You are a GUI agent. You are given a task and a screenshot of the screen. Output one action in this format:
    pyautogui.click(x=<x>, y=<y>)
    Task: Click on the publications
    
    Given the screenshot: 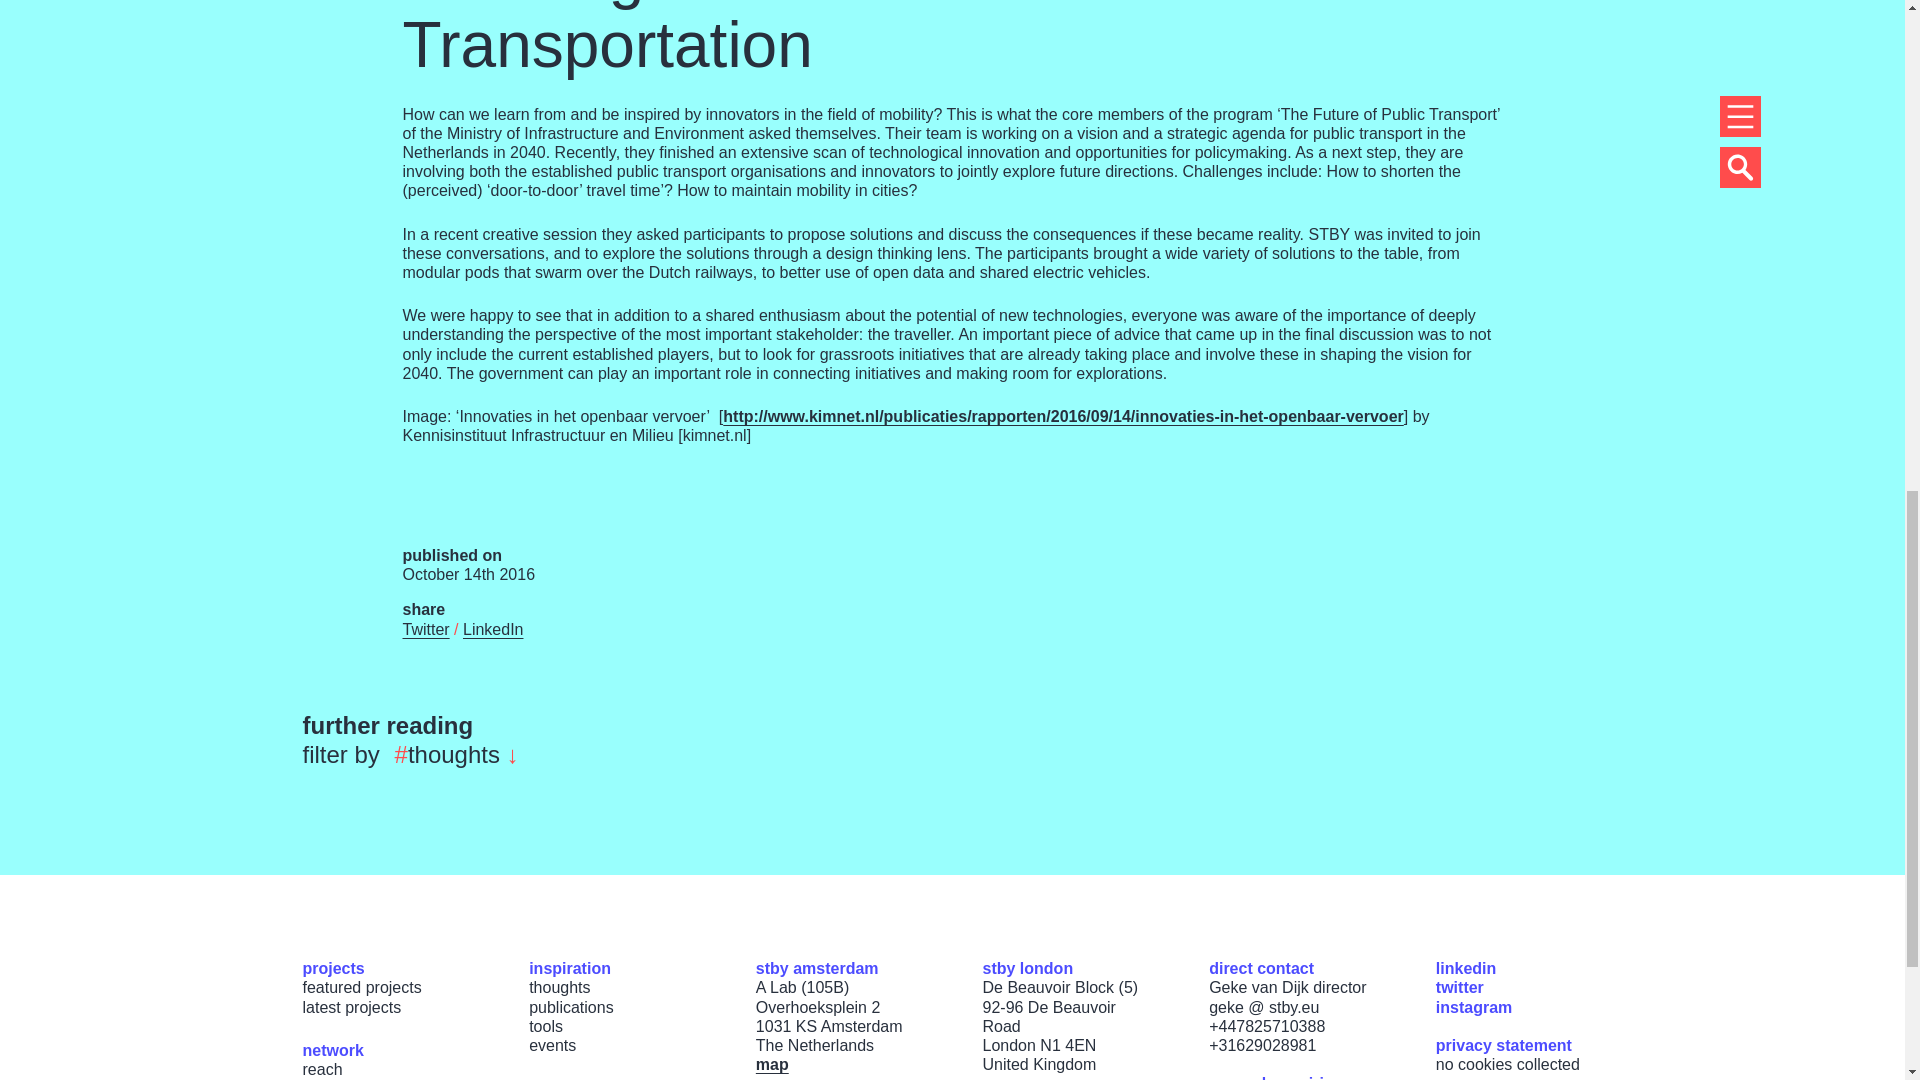 What is the action you would take?
    pyautogui.click(x=572, y=1008)
    